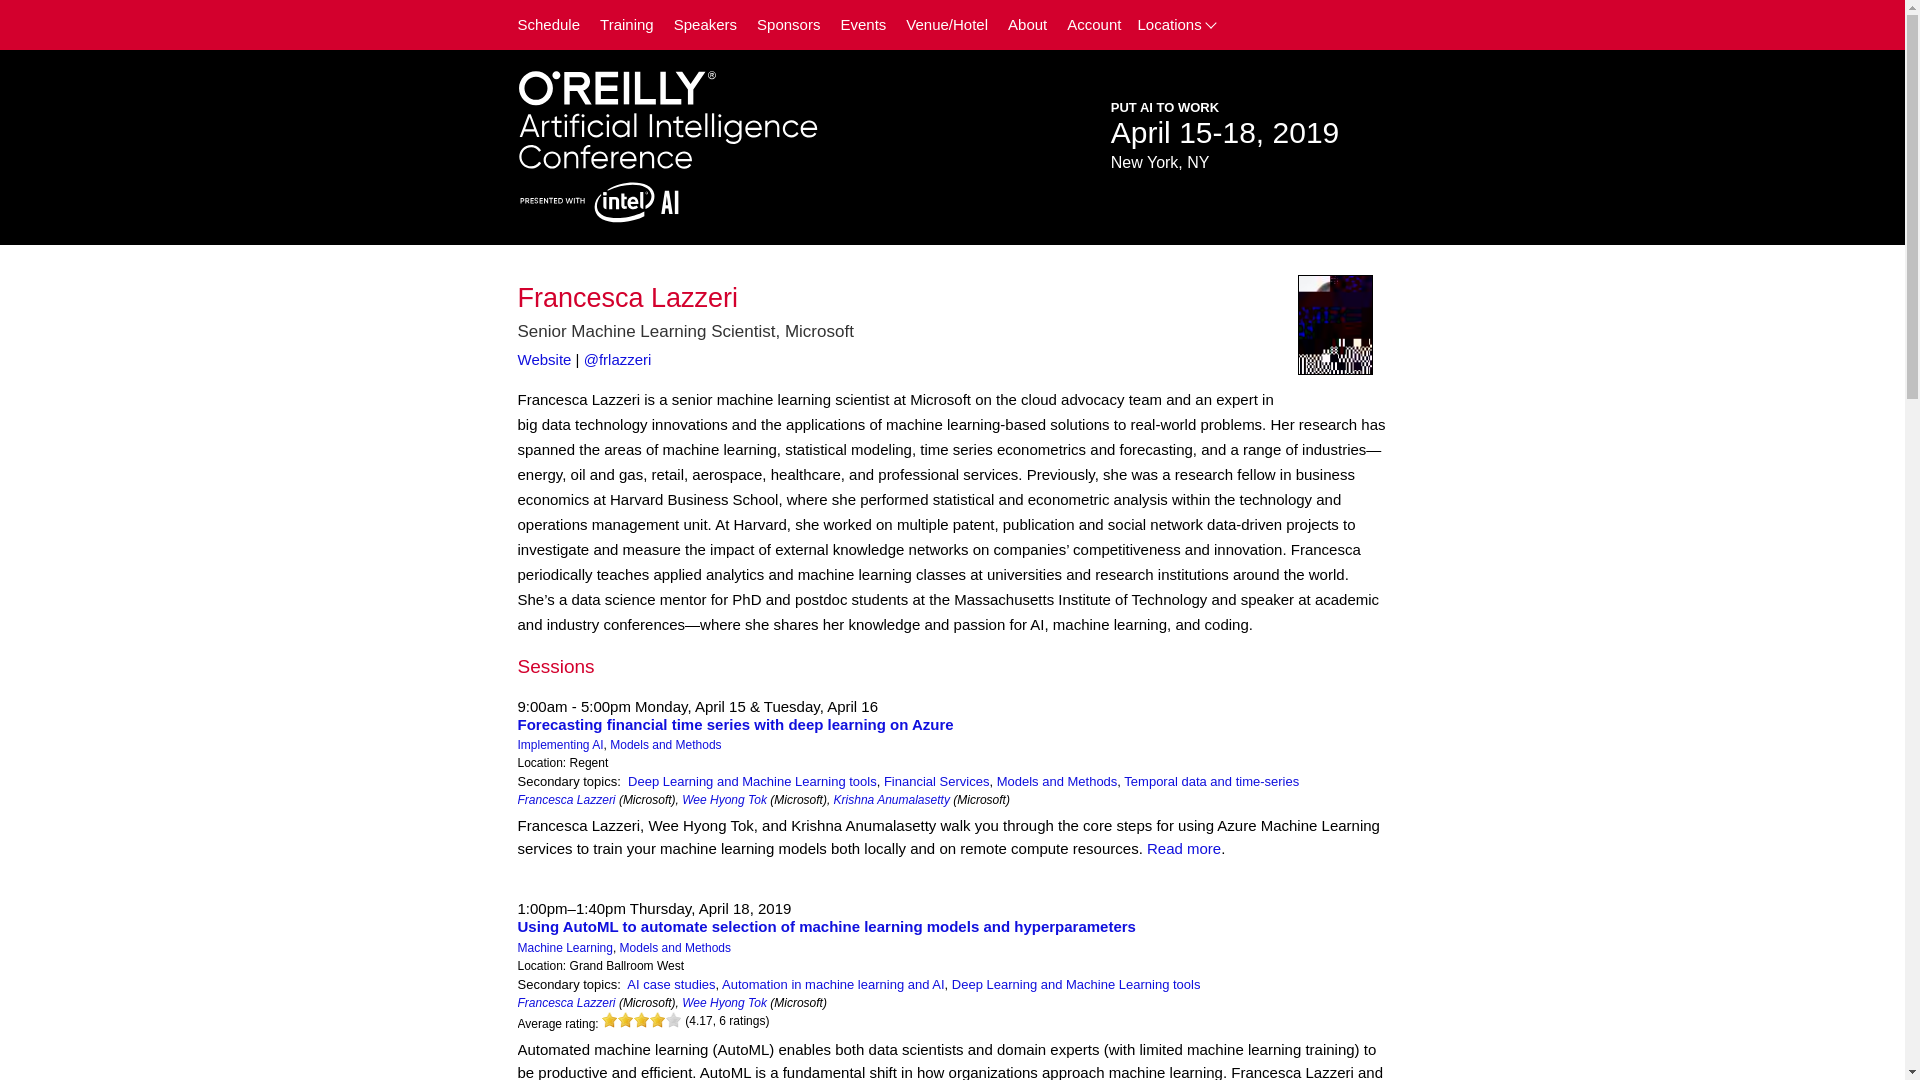 Image resolution: width=1920 pixels, height=1080 pixels. Describe the element at coordinates (561, 744) in the screenshot. I see `Implementing AI` at that location.